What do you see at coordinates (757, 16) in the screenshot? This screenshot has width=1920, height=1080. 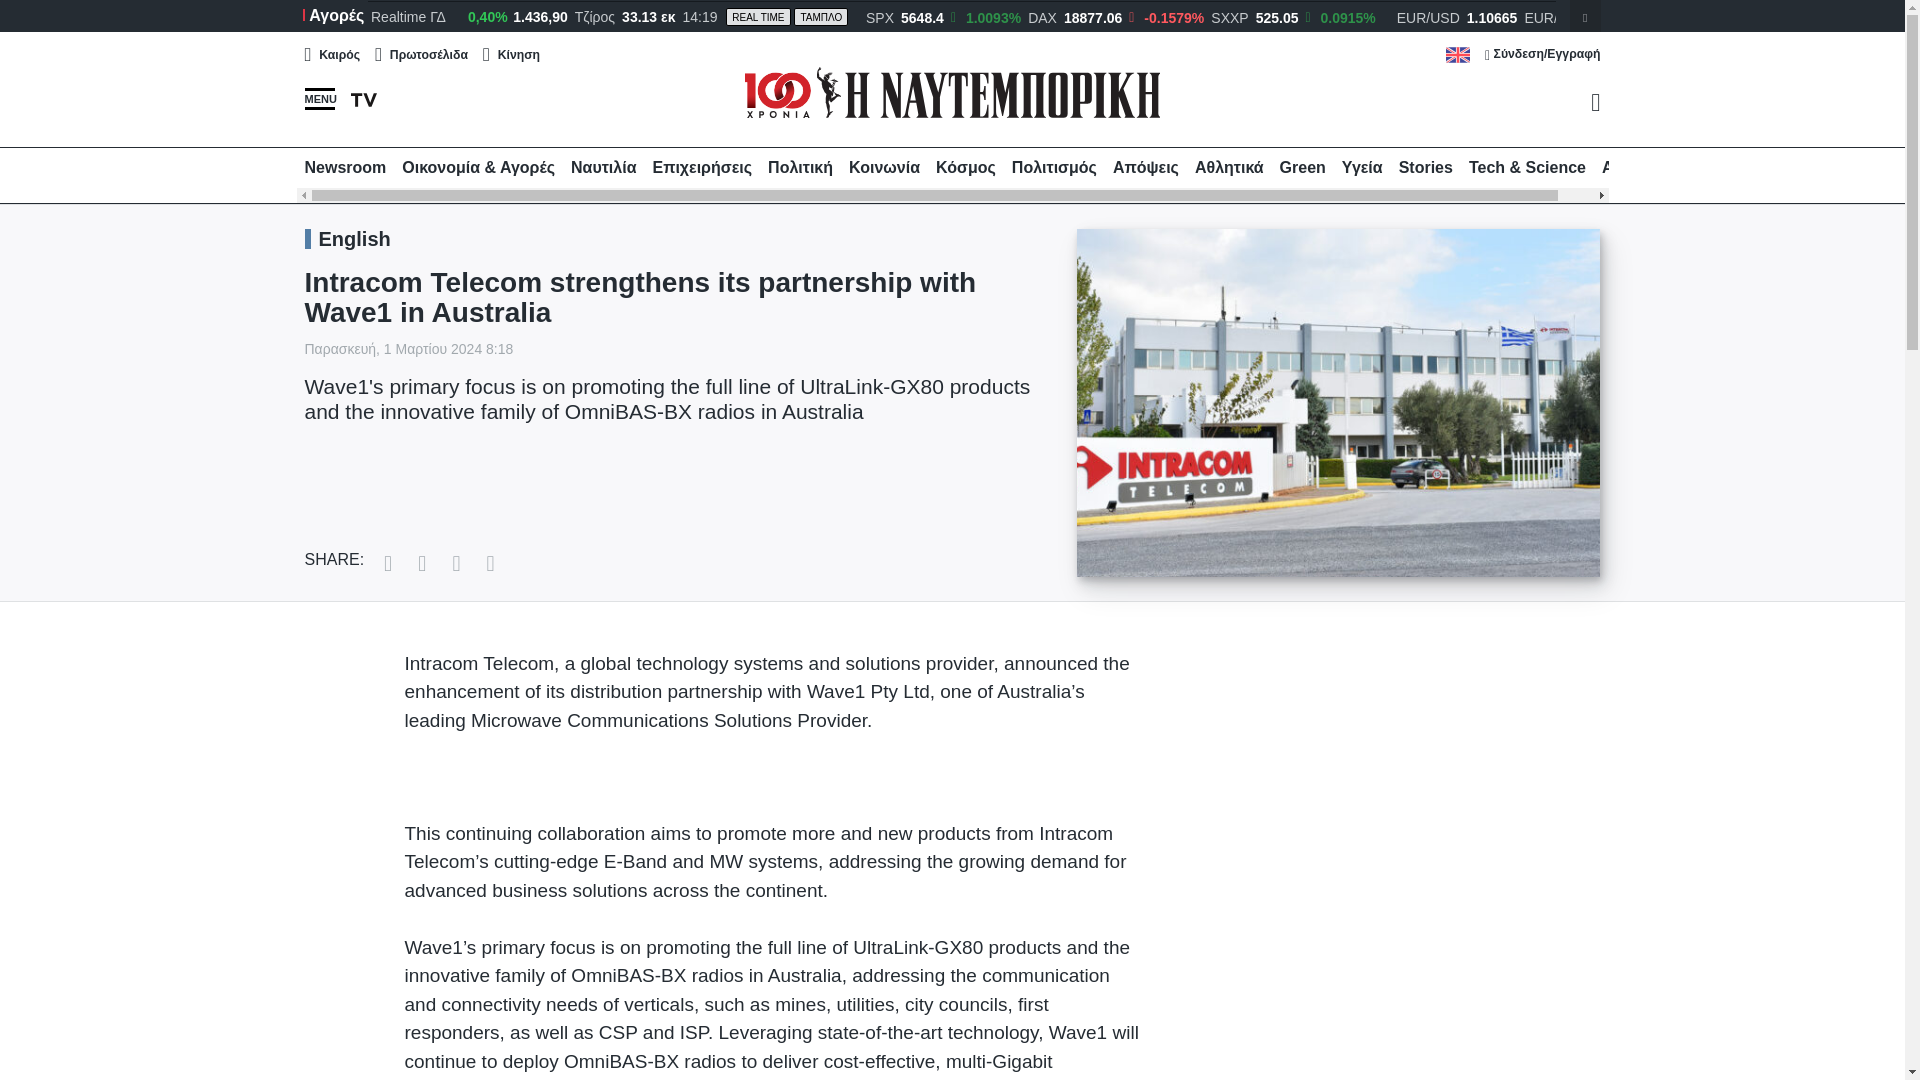 I see `REAL TIME` at bounding box center [757, 16].